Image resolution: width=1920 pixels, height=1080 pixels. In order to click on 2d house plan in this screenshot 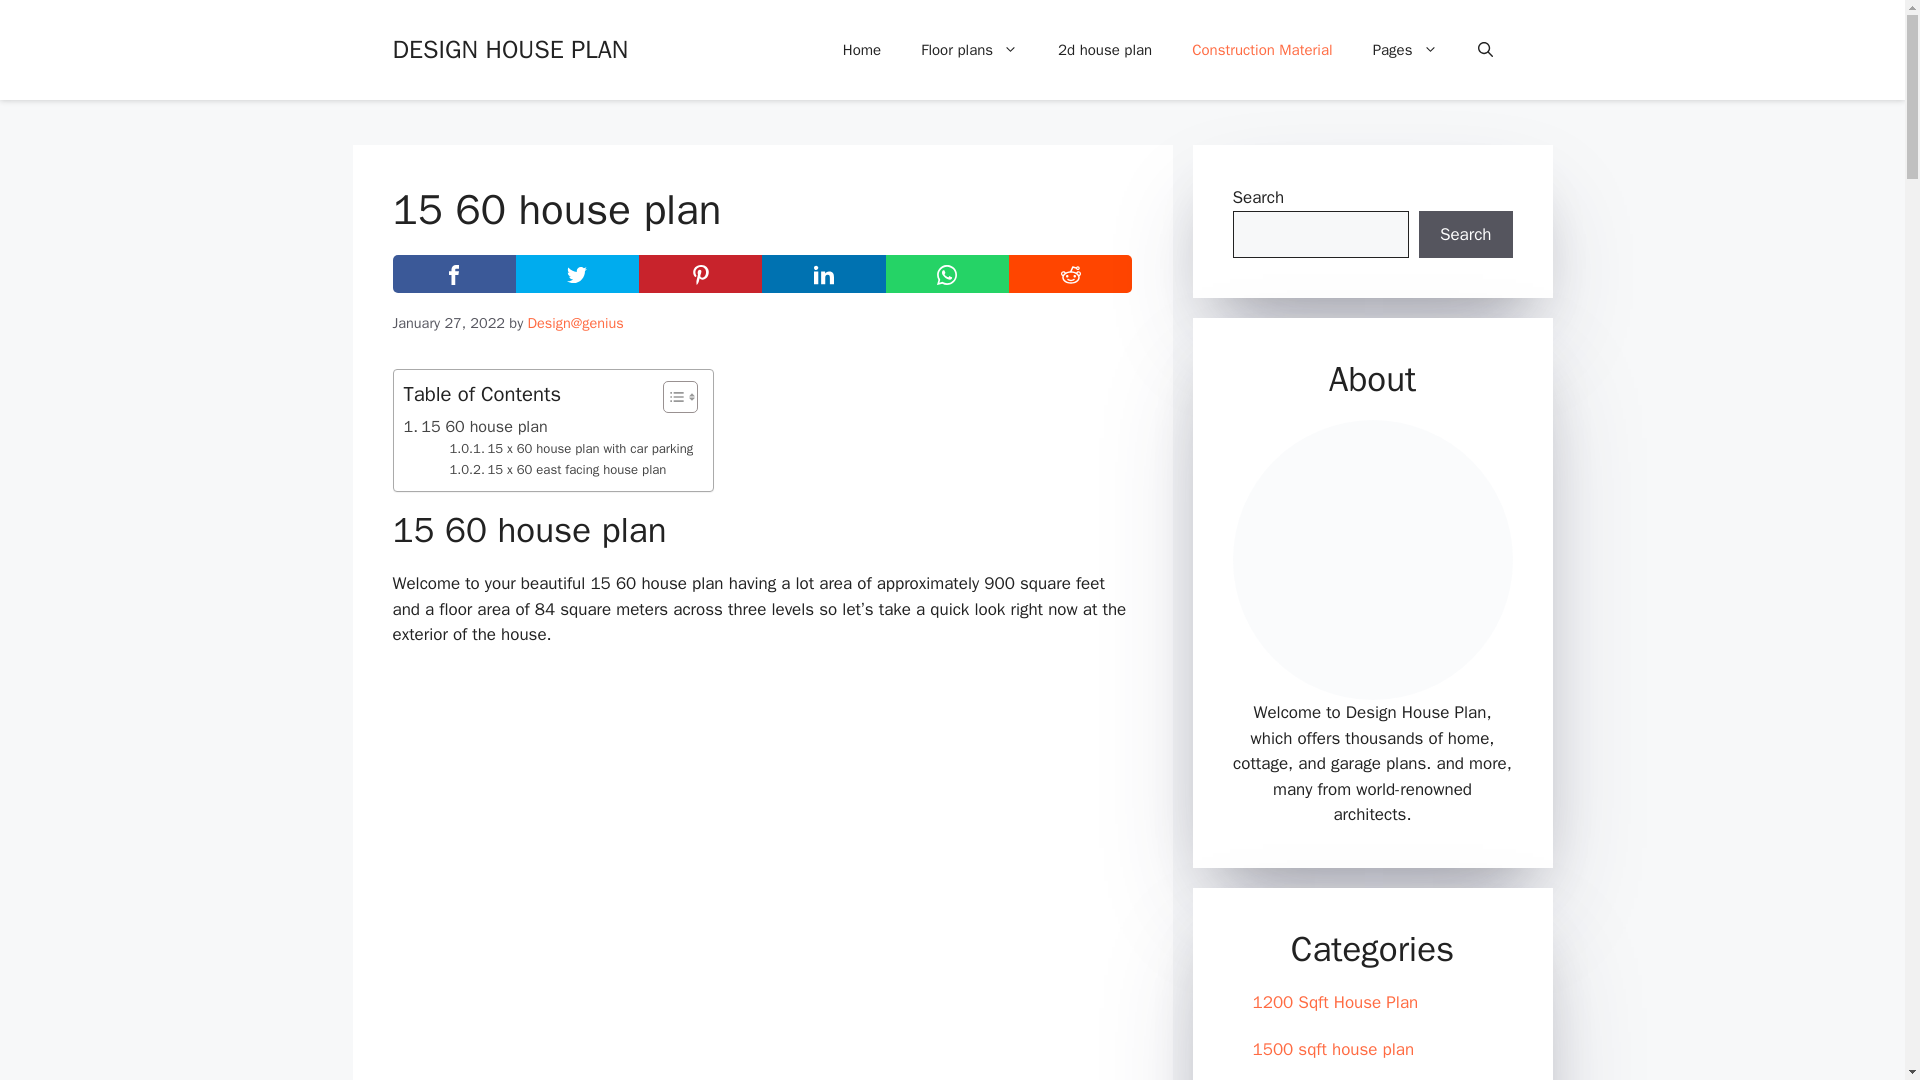, I will do `click(1104, 50)`.